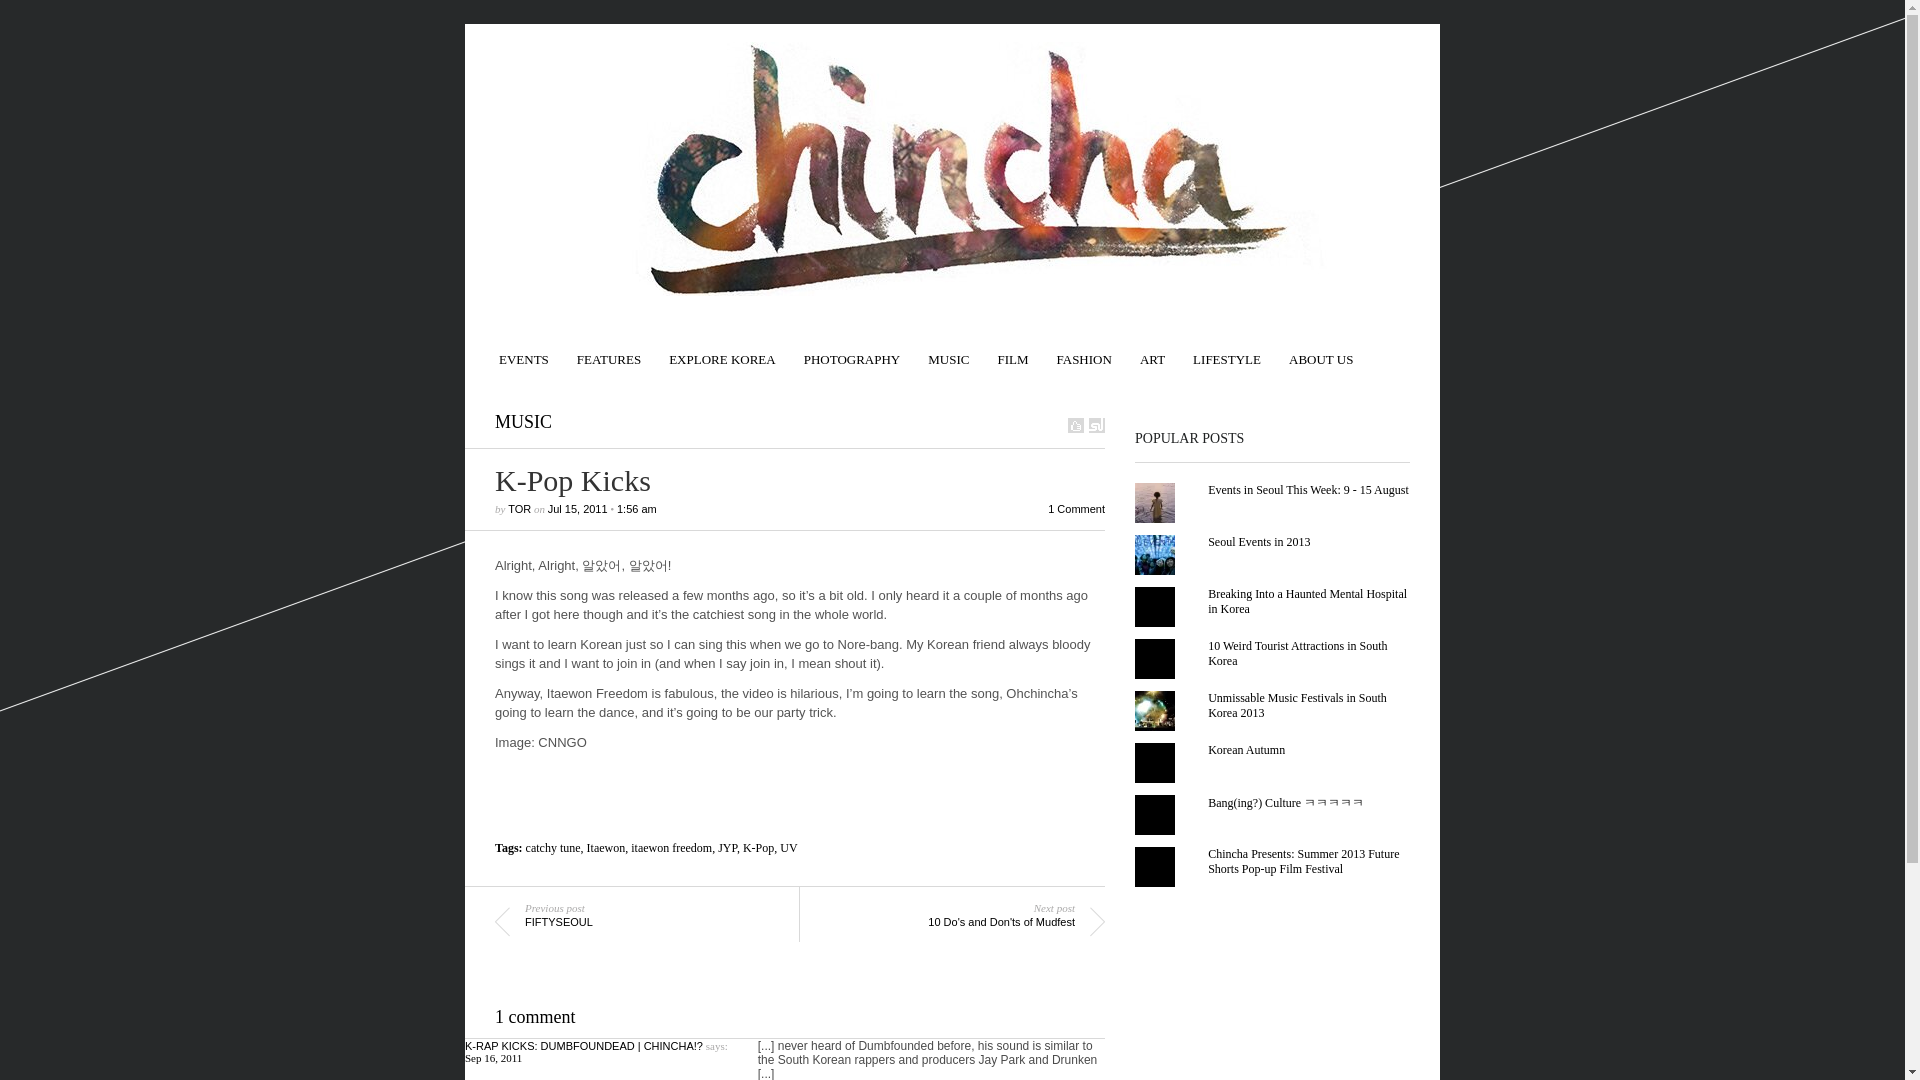 The height and width of the screenshot is (1080, 1920). I want to click on Share on StumbleUpon, so click(1096, 425).